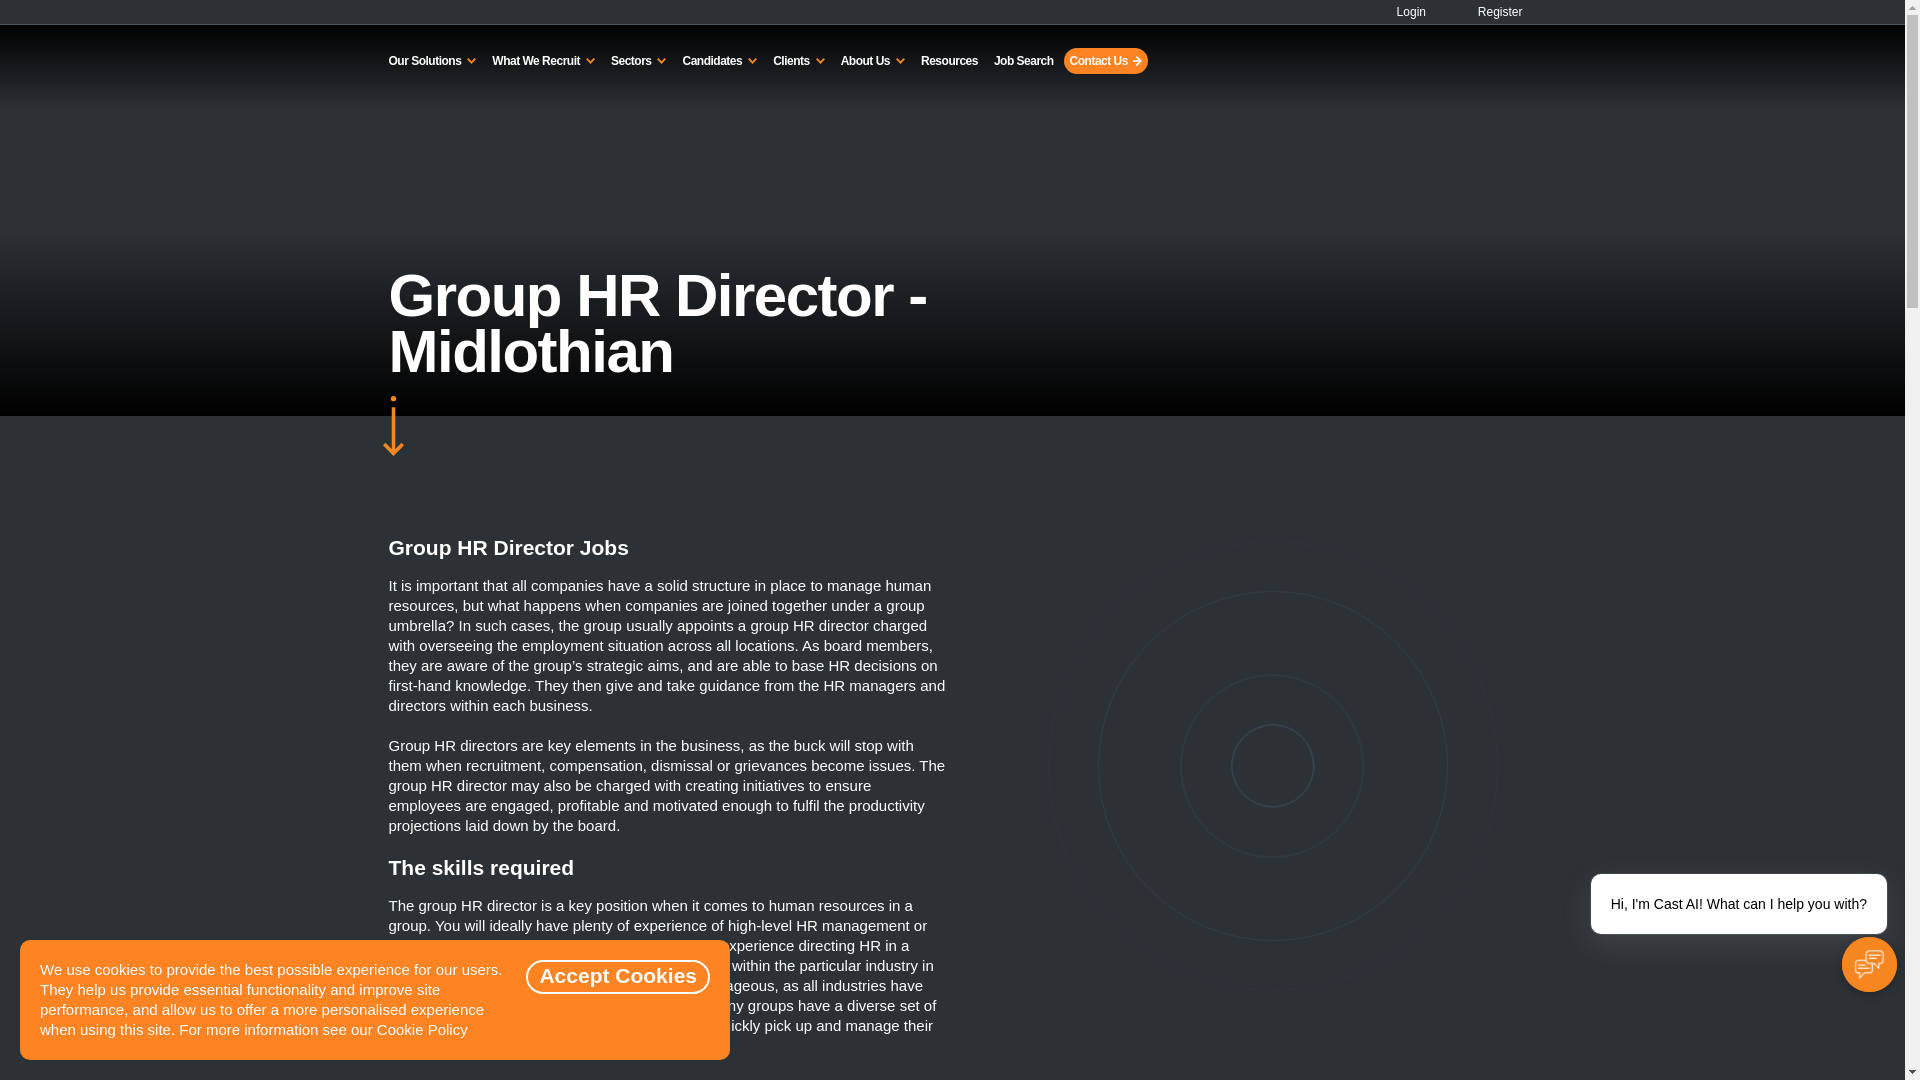  Describe the element at coordinates (1488, 12) in the screenshot. I see `Register` at that location.